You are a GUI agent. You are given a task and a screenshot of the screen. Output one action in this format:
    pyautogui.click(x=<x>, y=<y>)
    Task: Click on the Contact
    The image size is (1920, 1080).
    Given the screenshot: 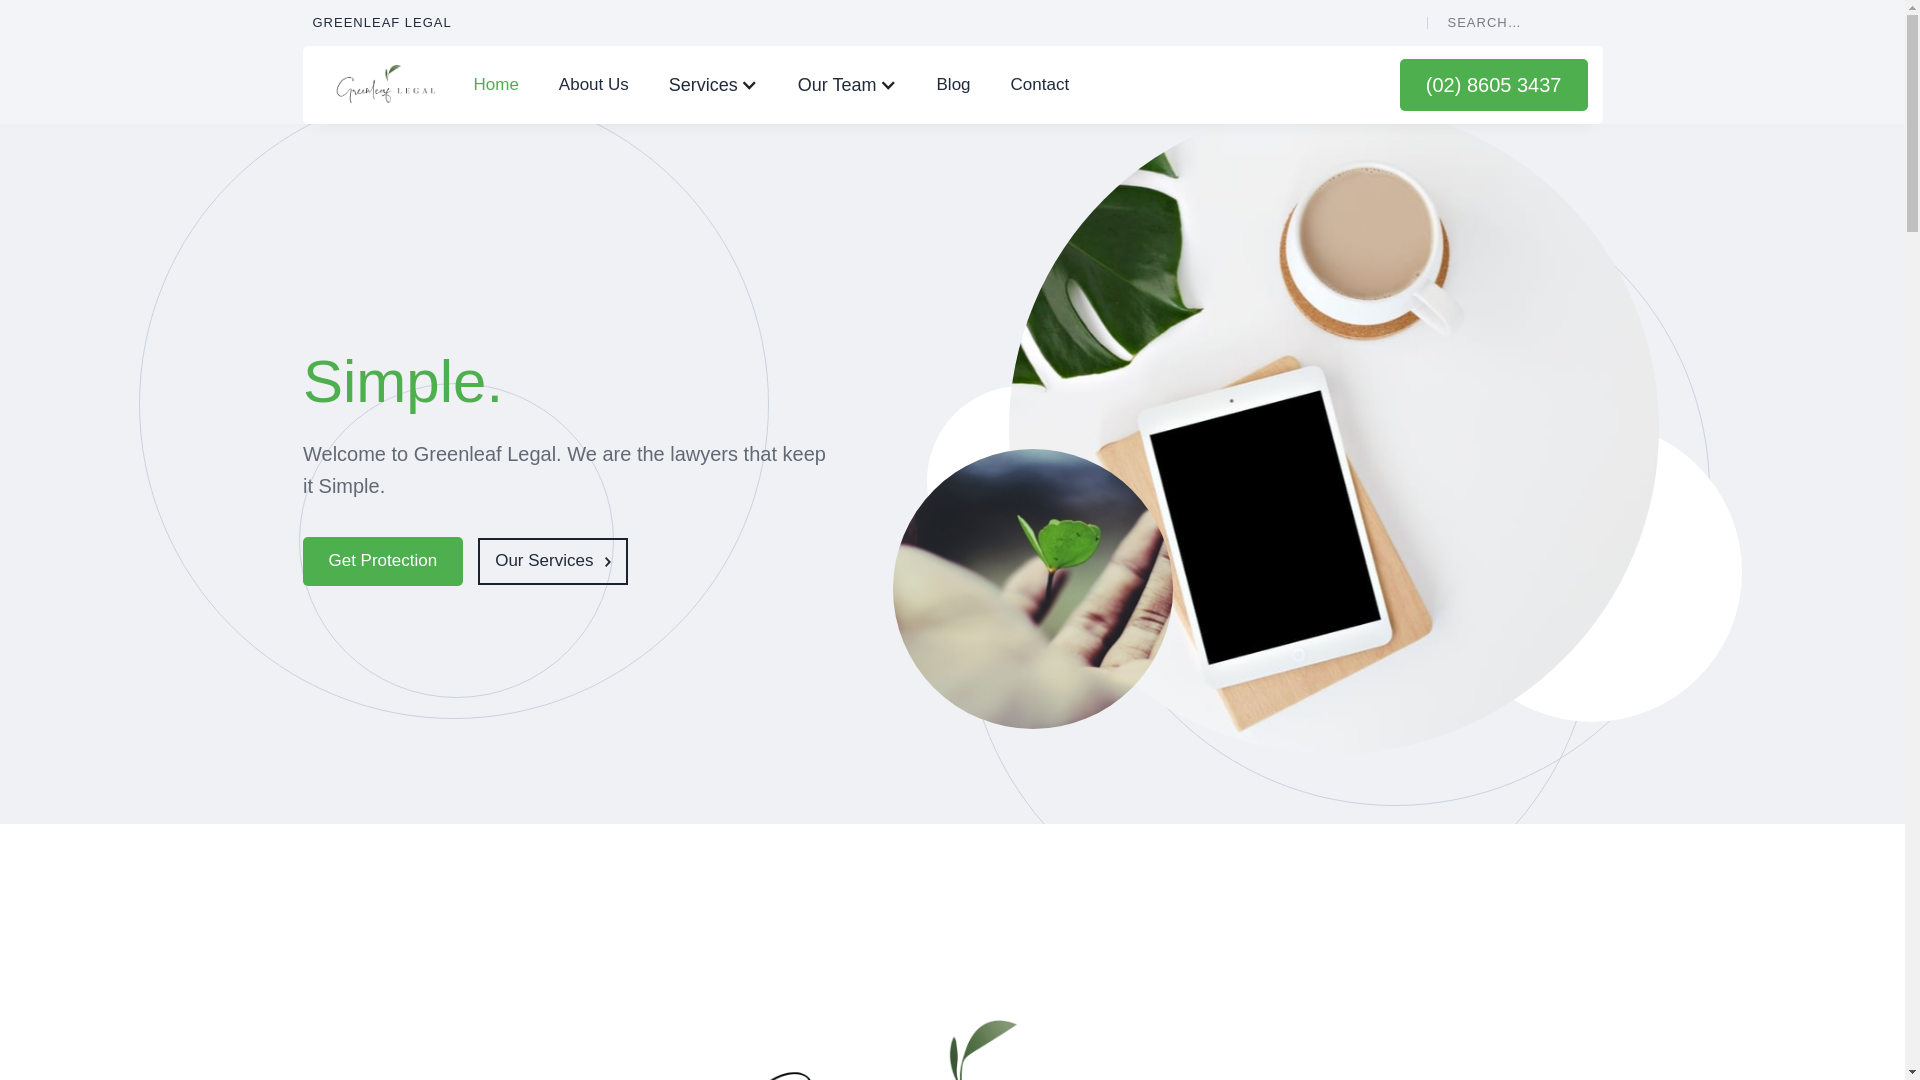 What is the action you would take?
    pyautogui.click(x=1040, y=86)
    